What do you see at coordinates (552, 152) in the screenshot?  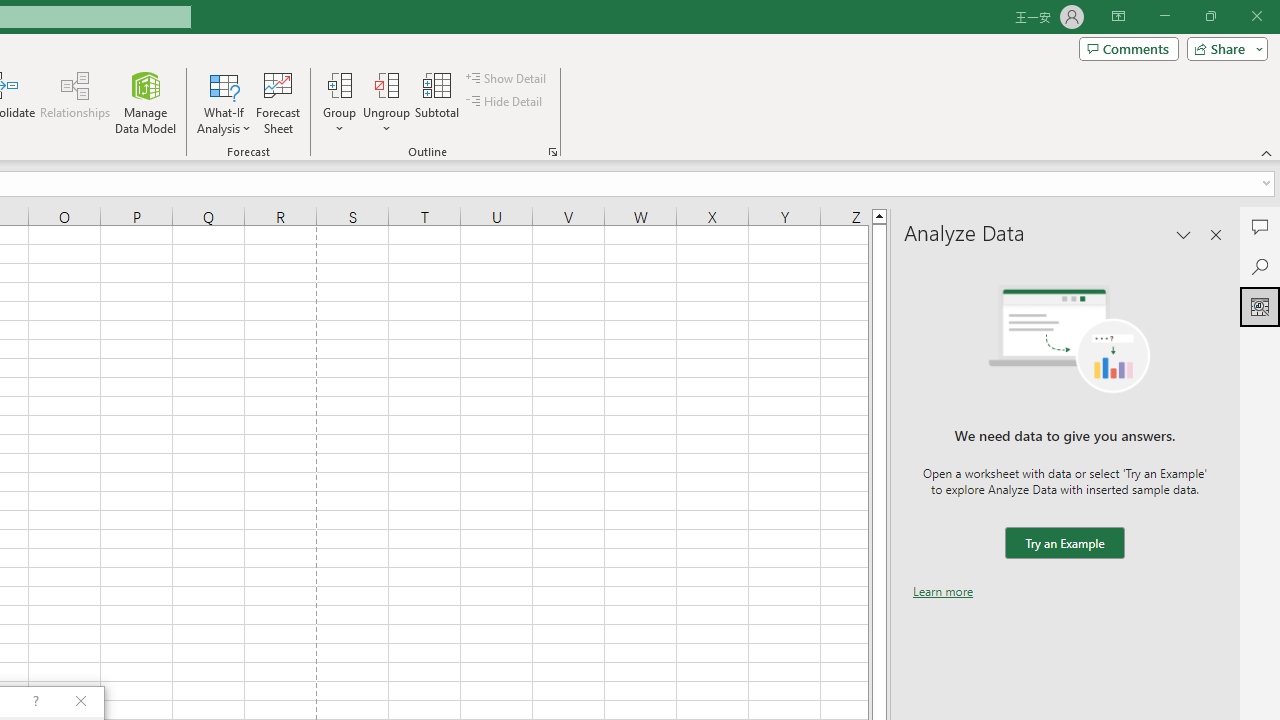 I see `Group and Outline Settings` at bounding box center [552, 152].